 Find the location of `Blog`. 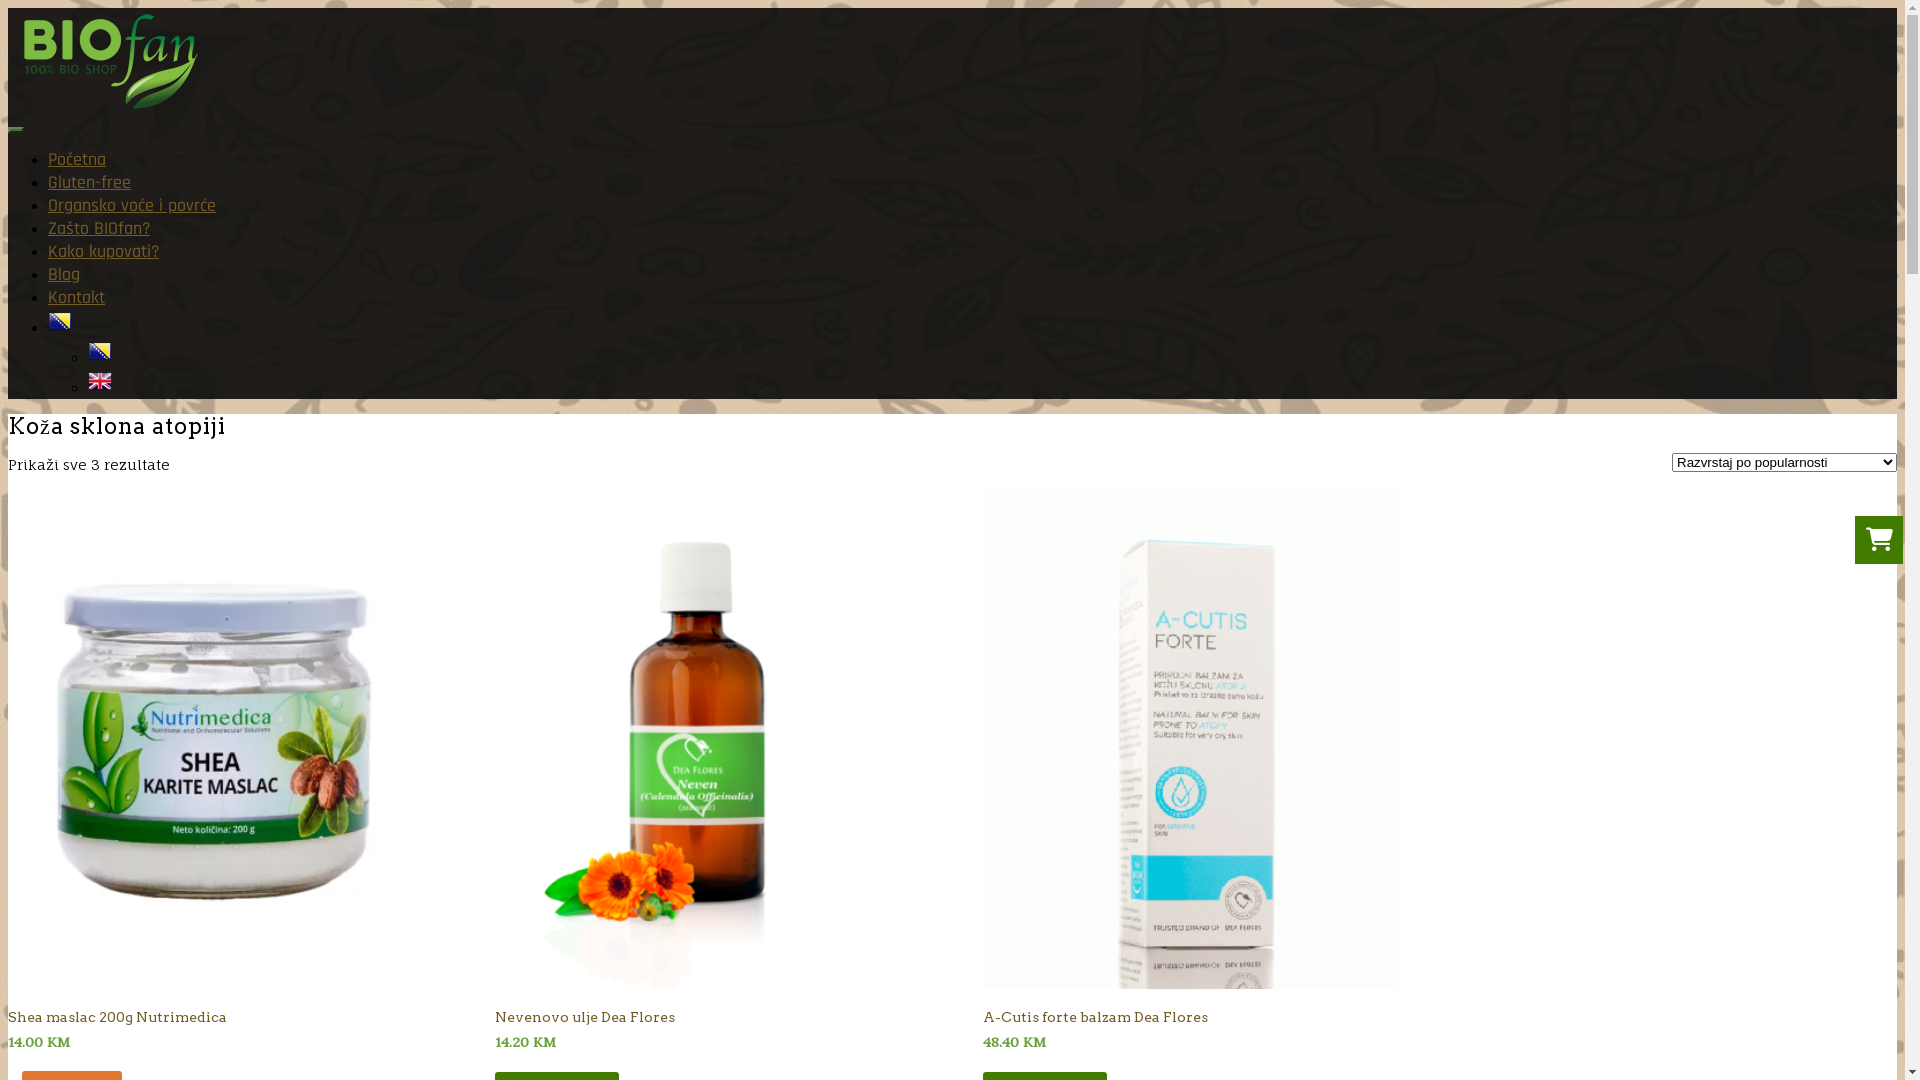

Blog is located at coordinates (64, 274).